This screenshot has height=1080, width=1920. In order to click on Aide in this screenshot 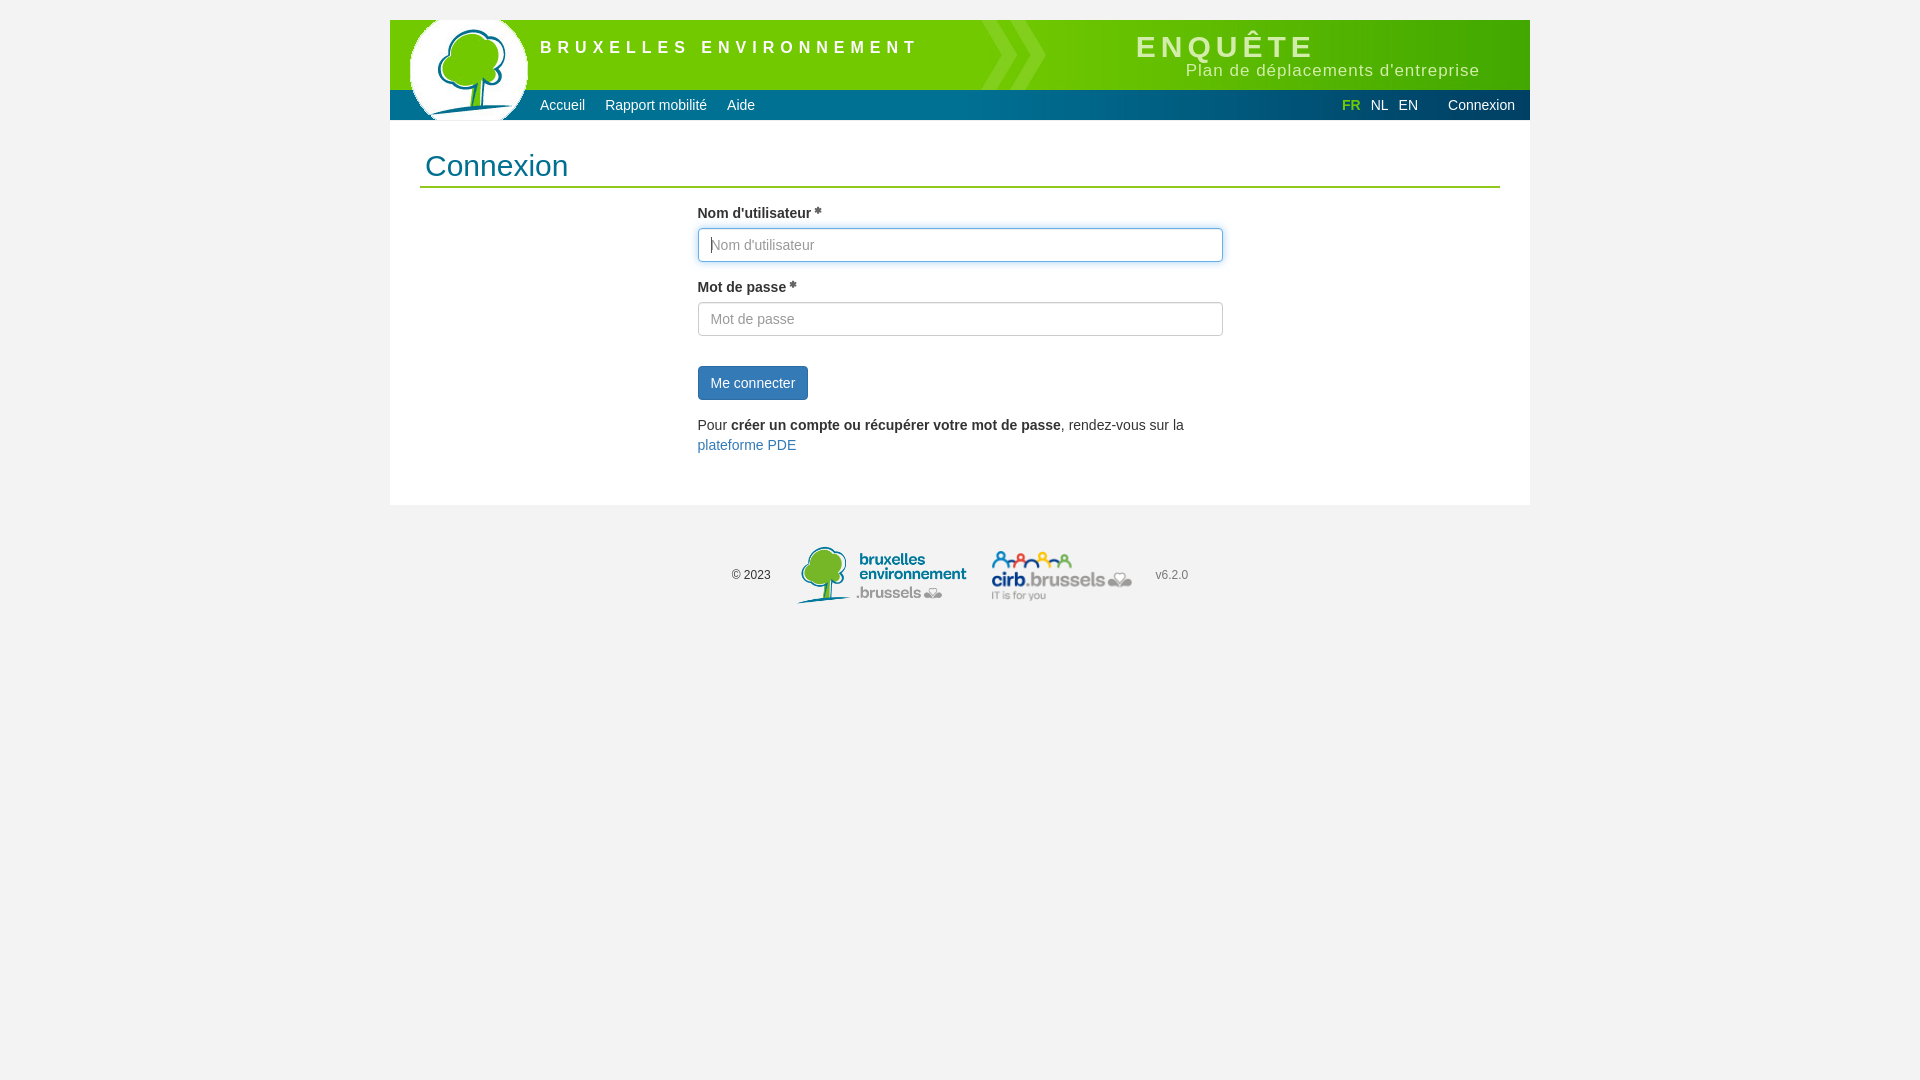, I will do `click(741, 105)`.